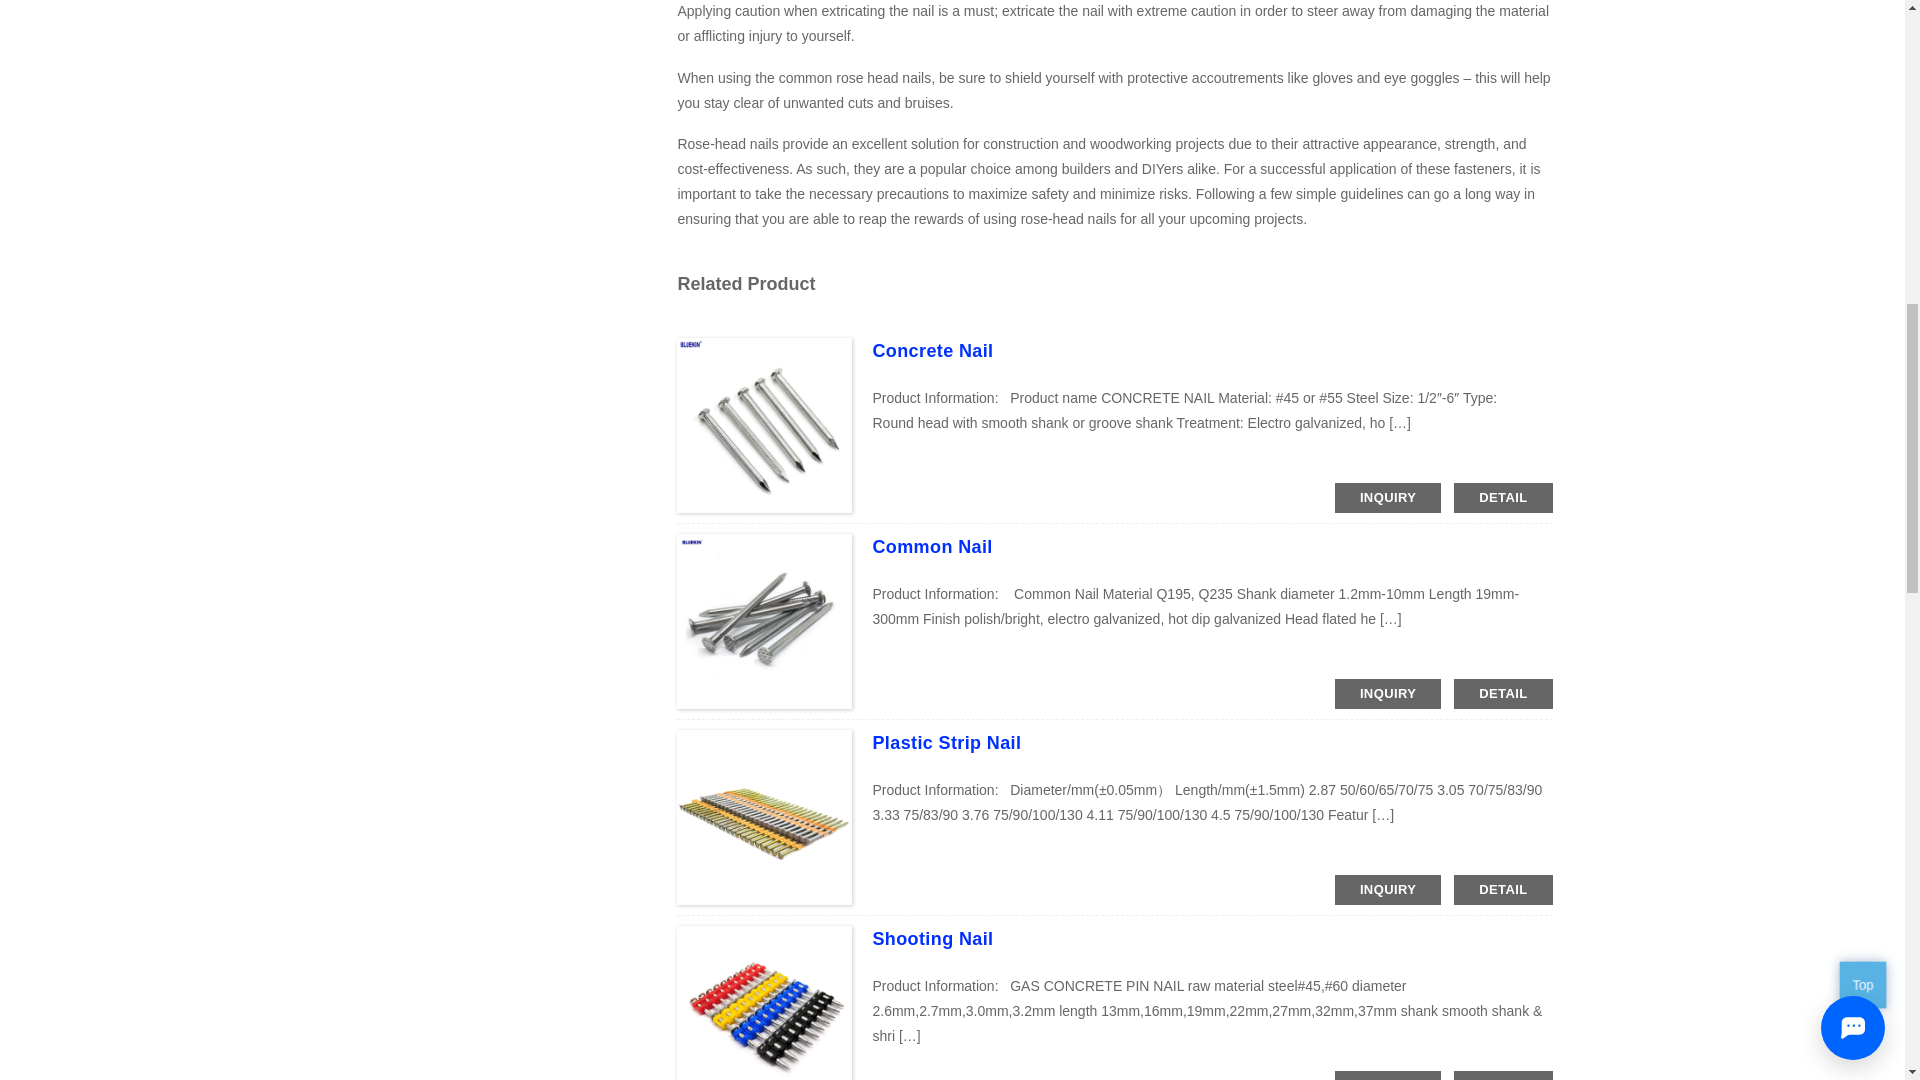  I want to click on DETAIL, so click(1502, 694).